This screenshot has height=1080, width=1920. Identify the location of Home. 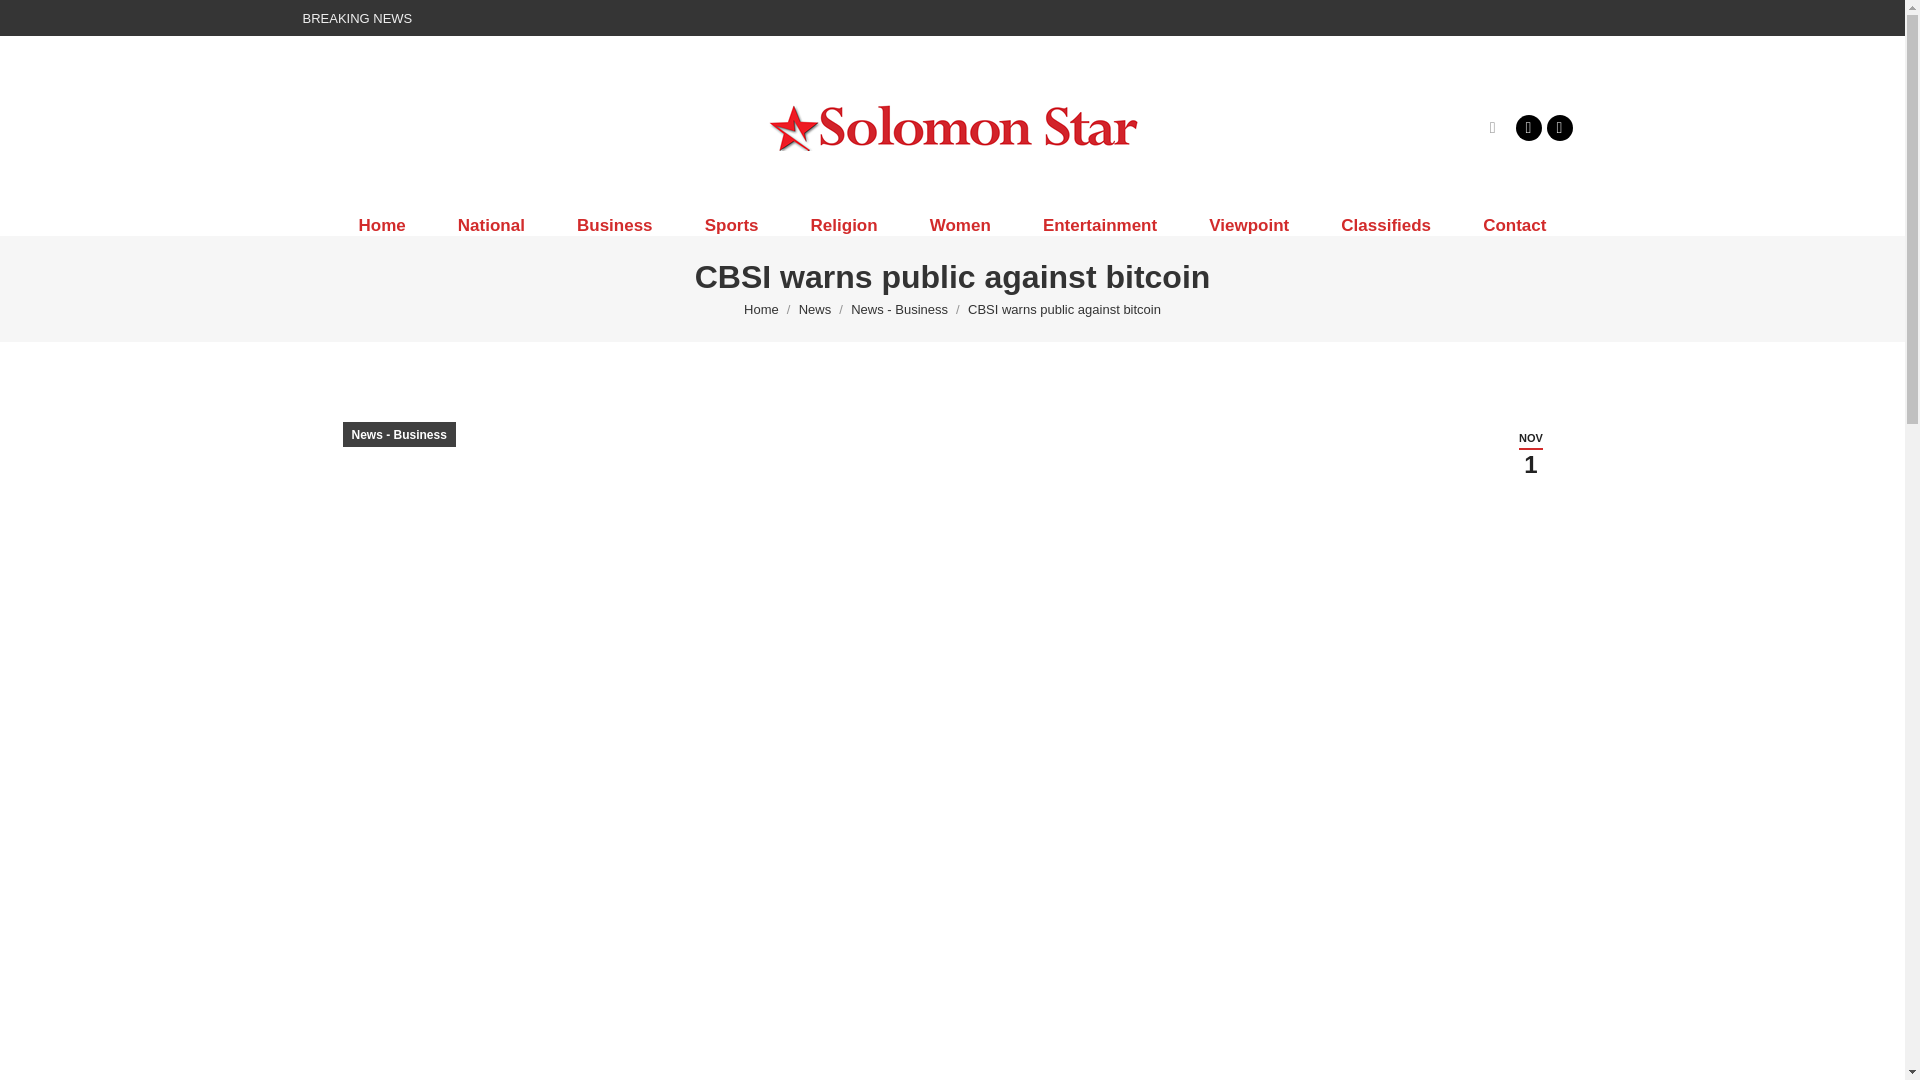
(844, 225).